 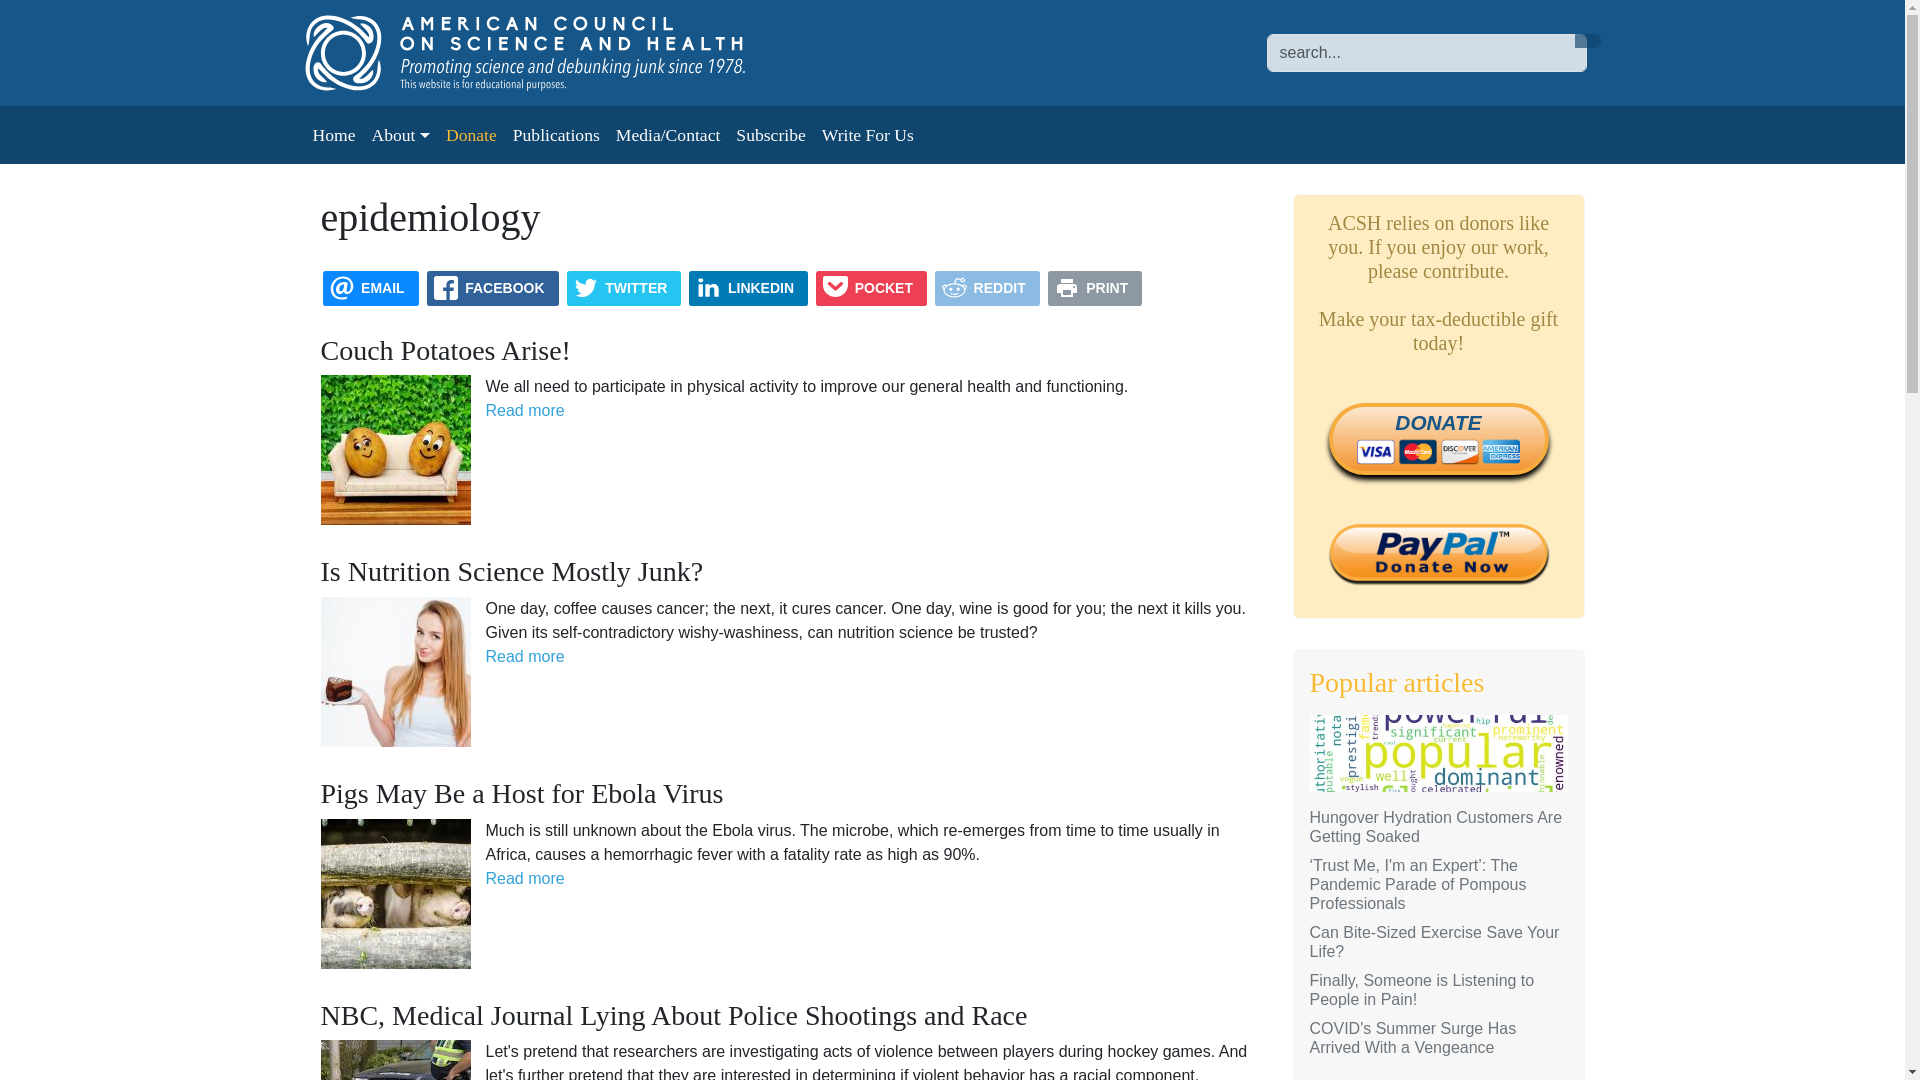 What do you see at coordinates (332, 134) in the screenshot?
I see `Home` at bounding box center [332, 134].